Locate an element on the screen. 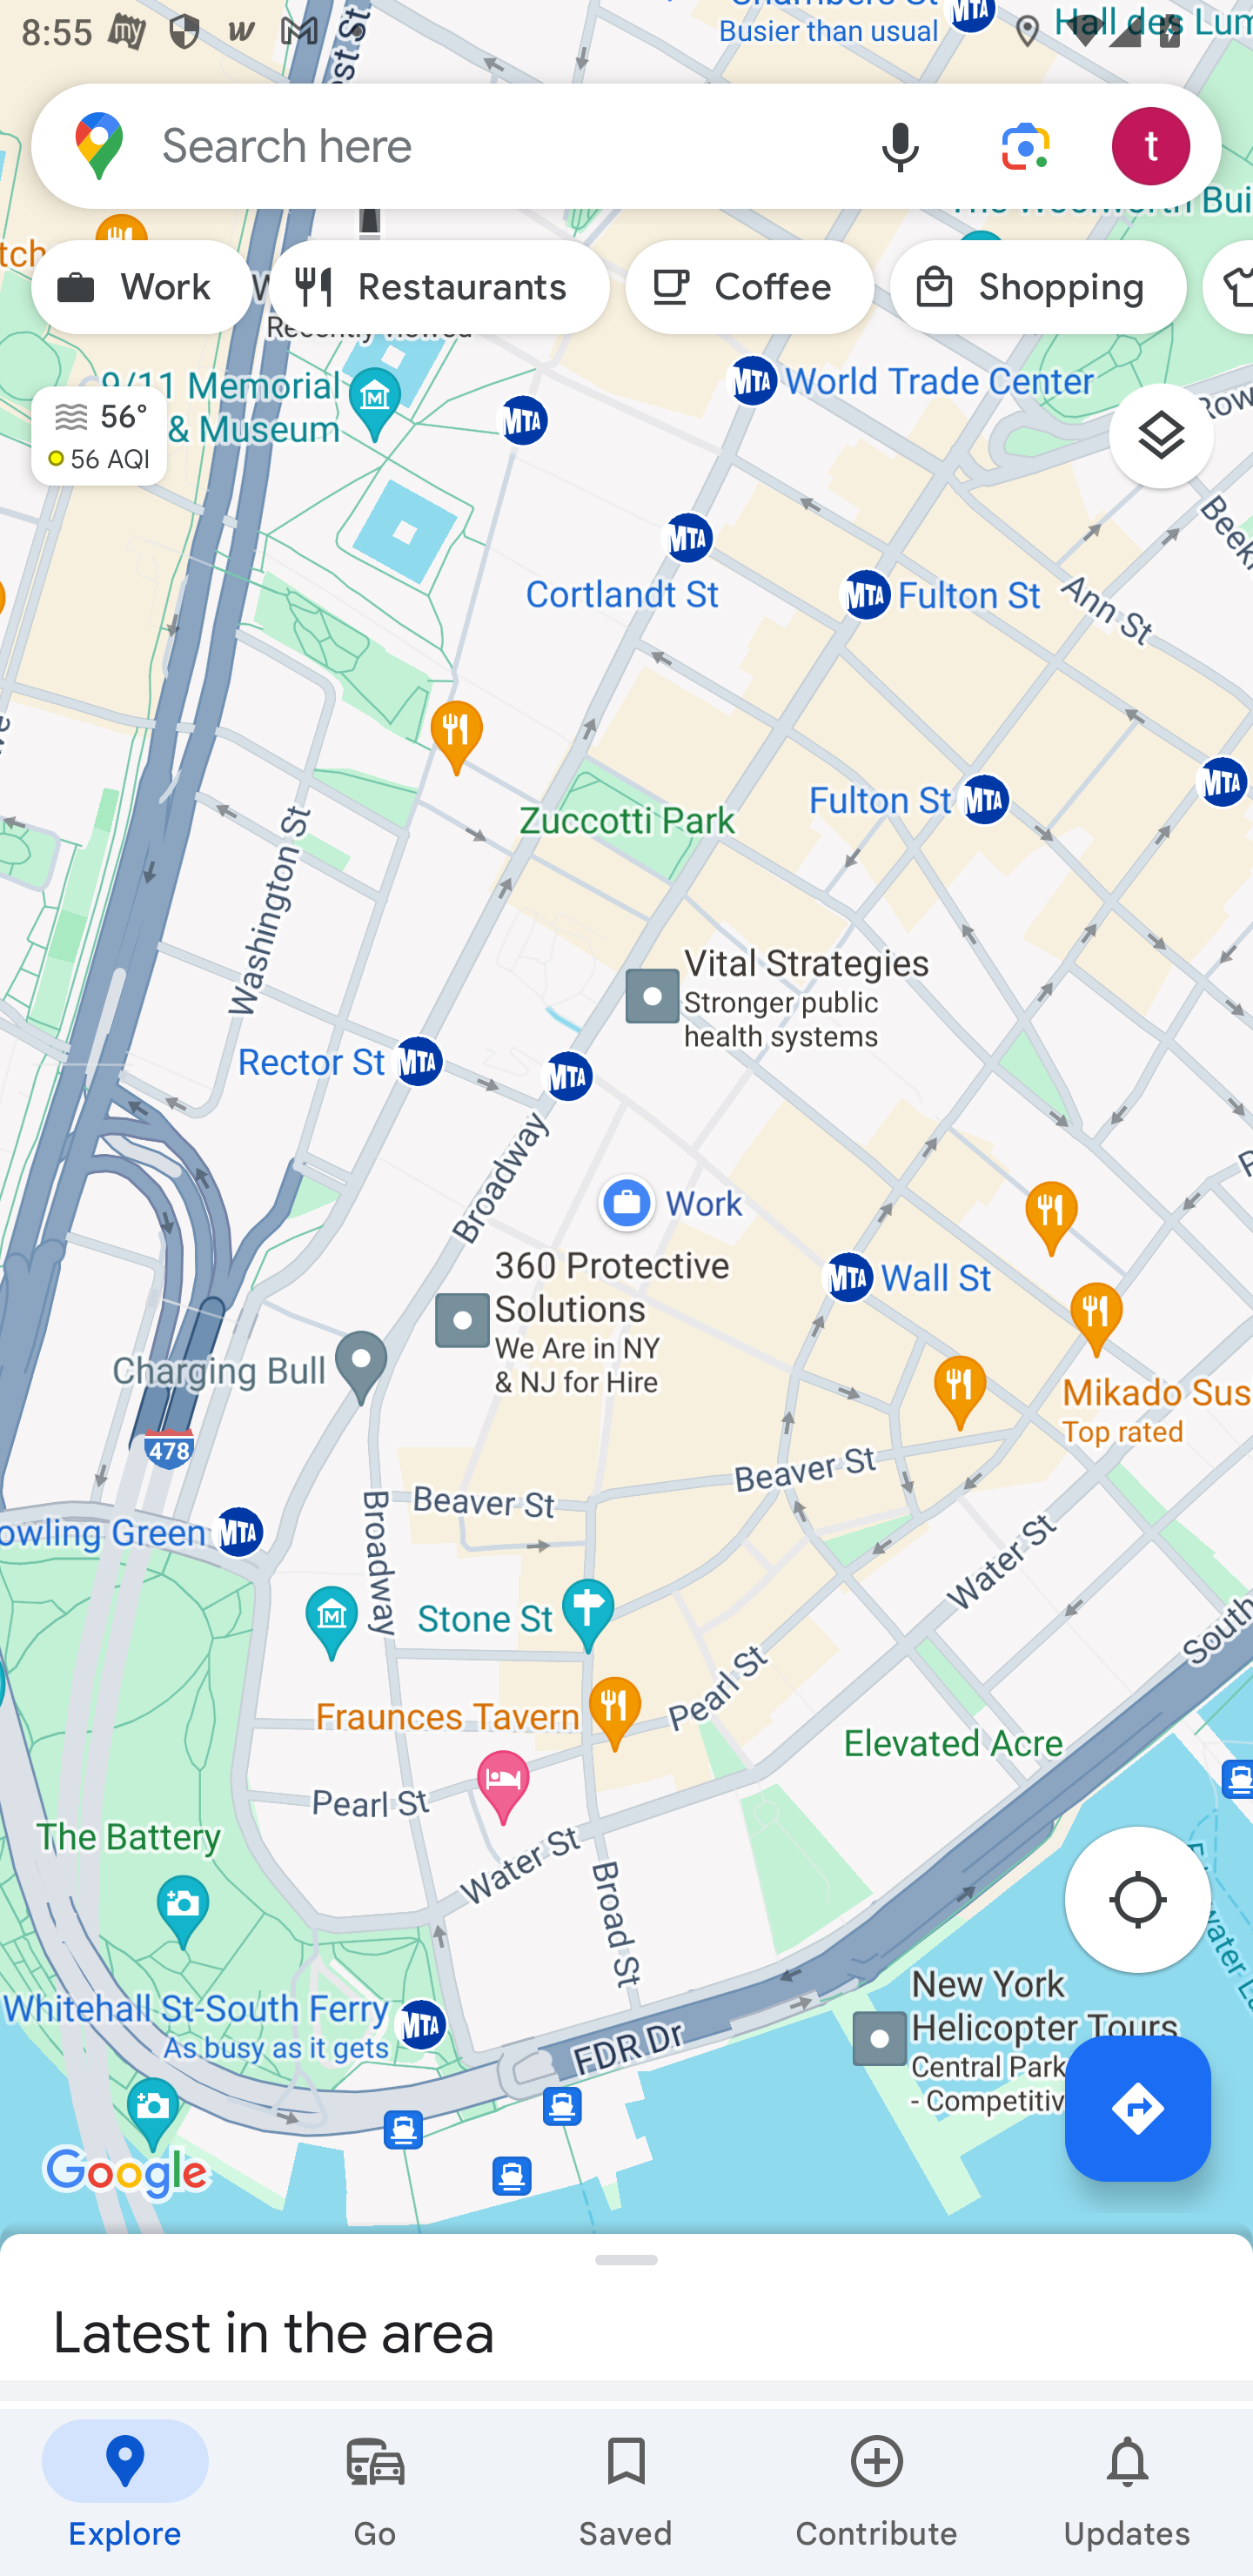 The height and width of the screenshot is (2576, 1253). Updates is located at coordinates (1128, 2492).